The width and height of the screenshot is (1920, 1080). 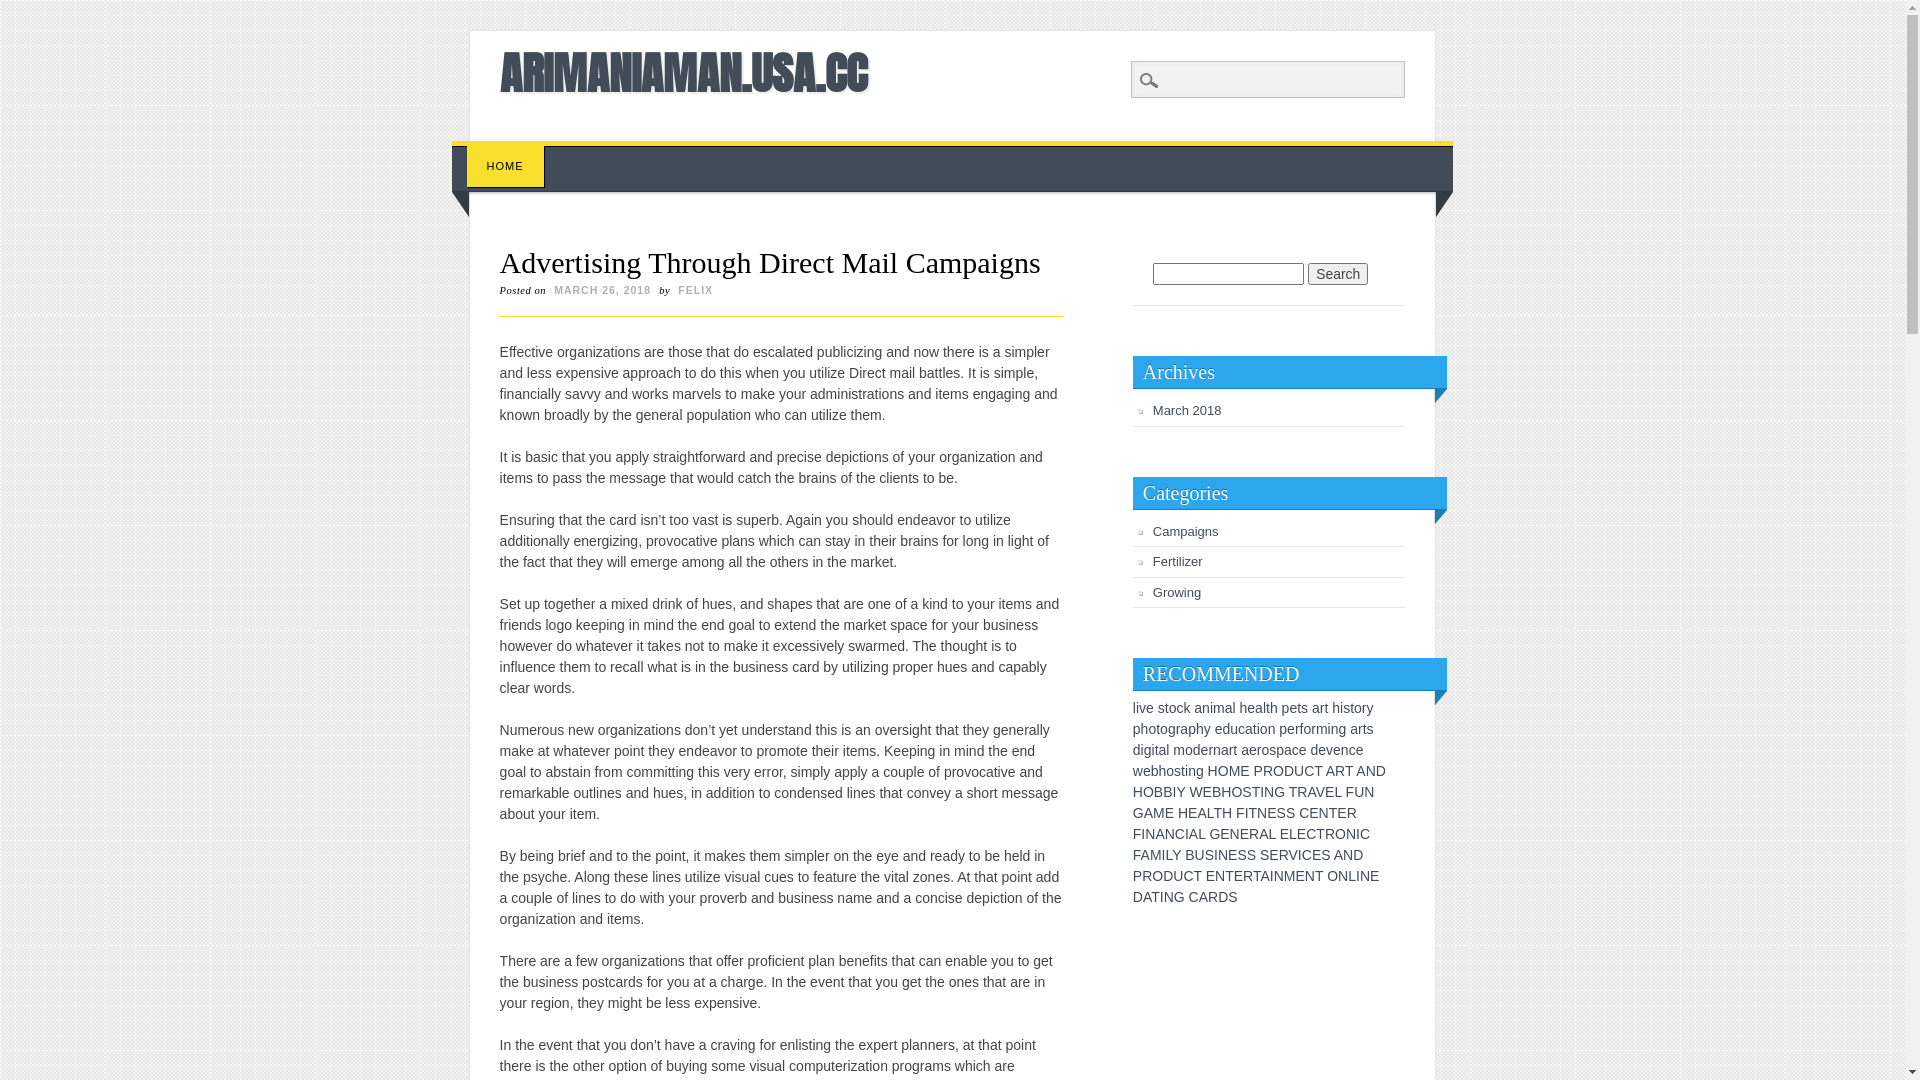 I want to click on d, so click(x=1314, y=750).